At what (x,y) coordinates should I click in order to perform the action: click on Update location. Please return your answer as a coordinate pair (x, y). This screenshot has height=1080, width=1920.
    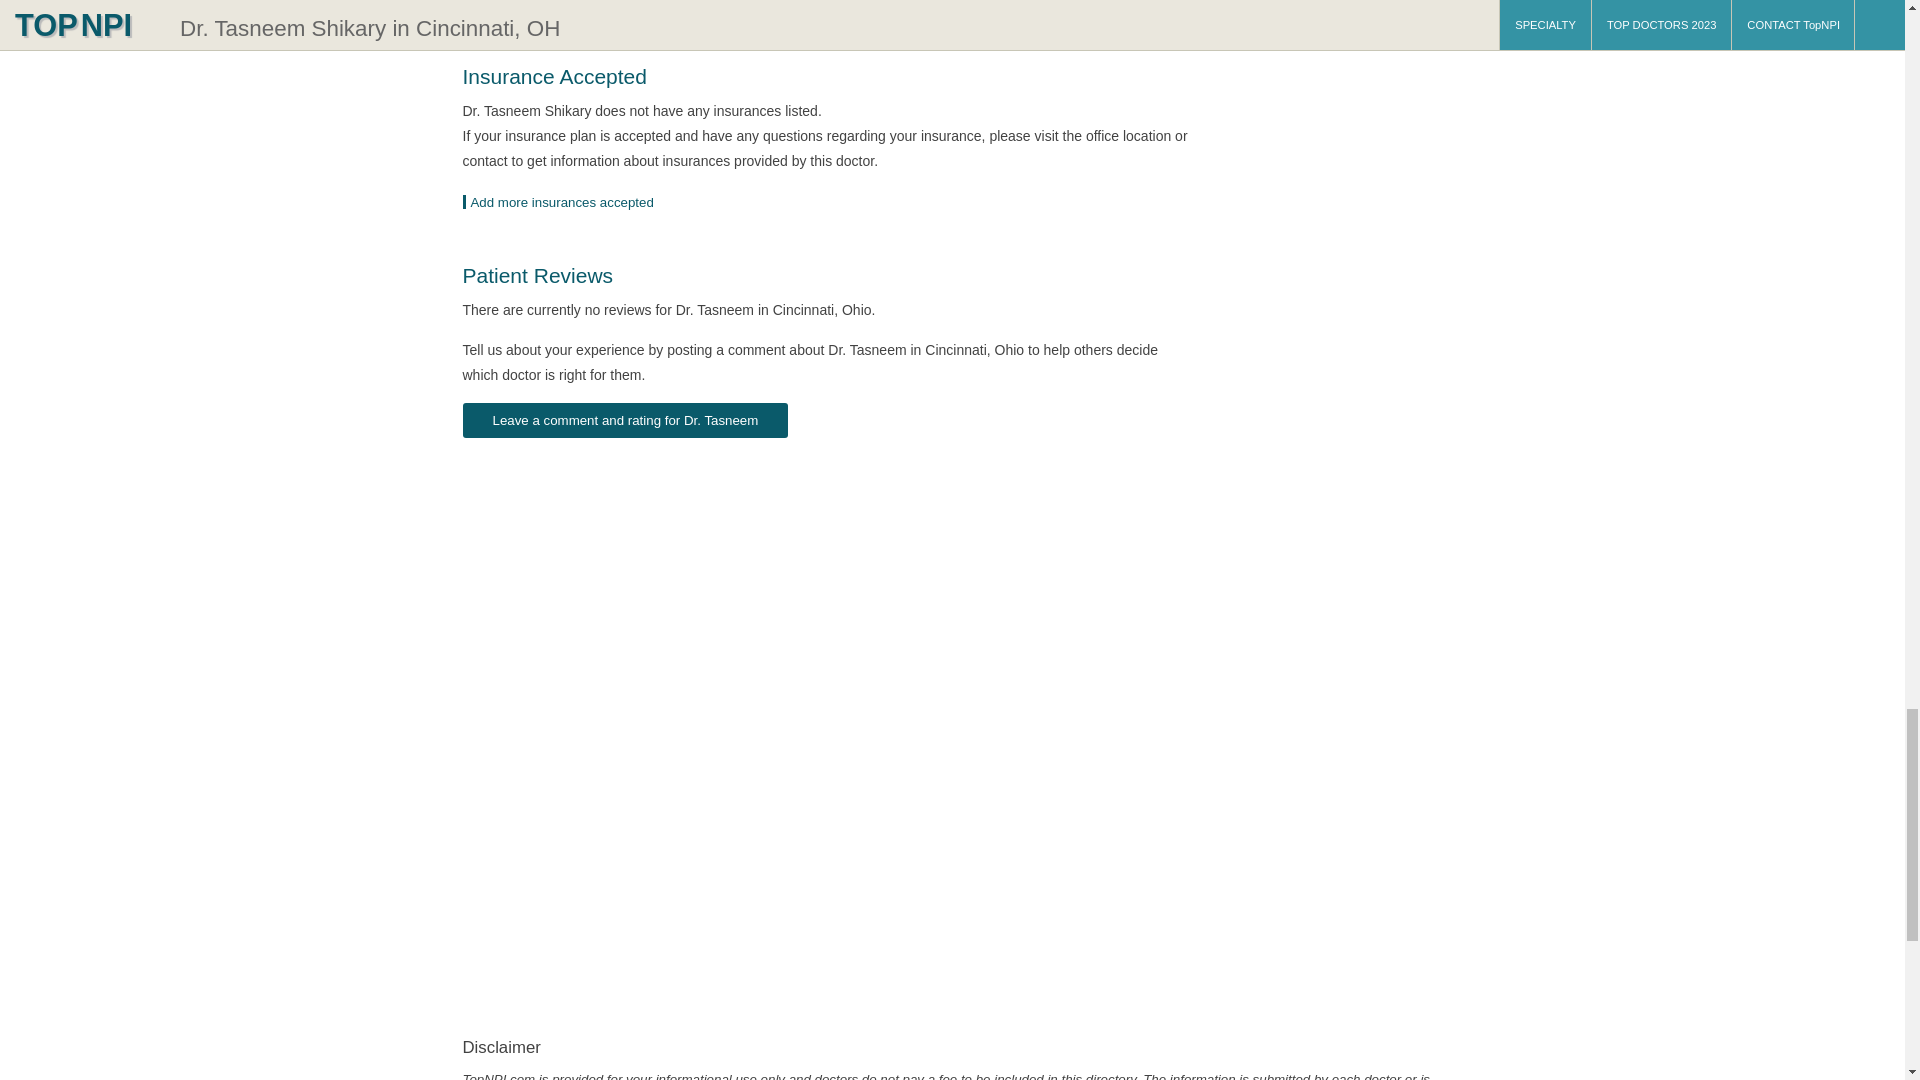
    Looking at the image, I should click on (565, 202).